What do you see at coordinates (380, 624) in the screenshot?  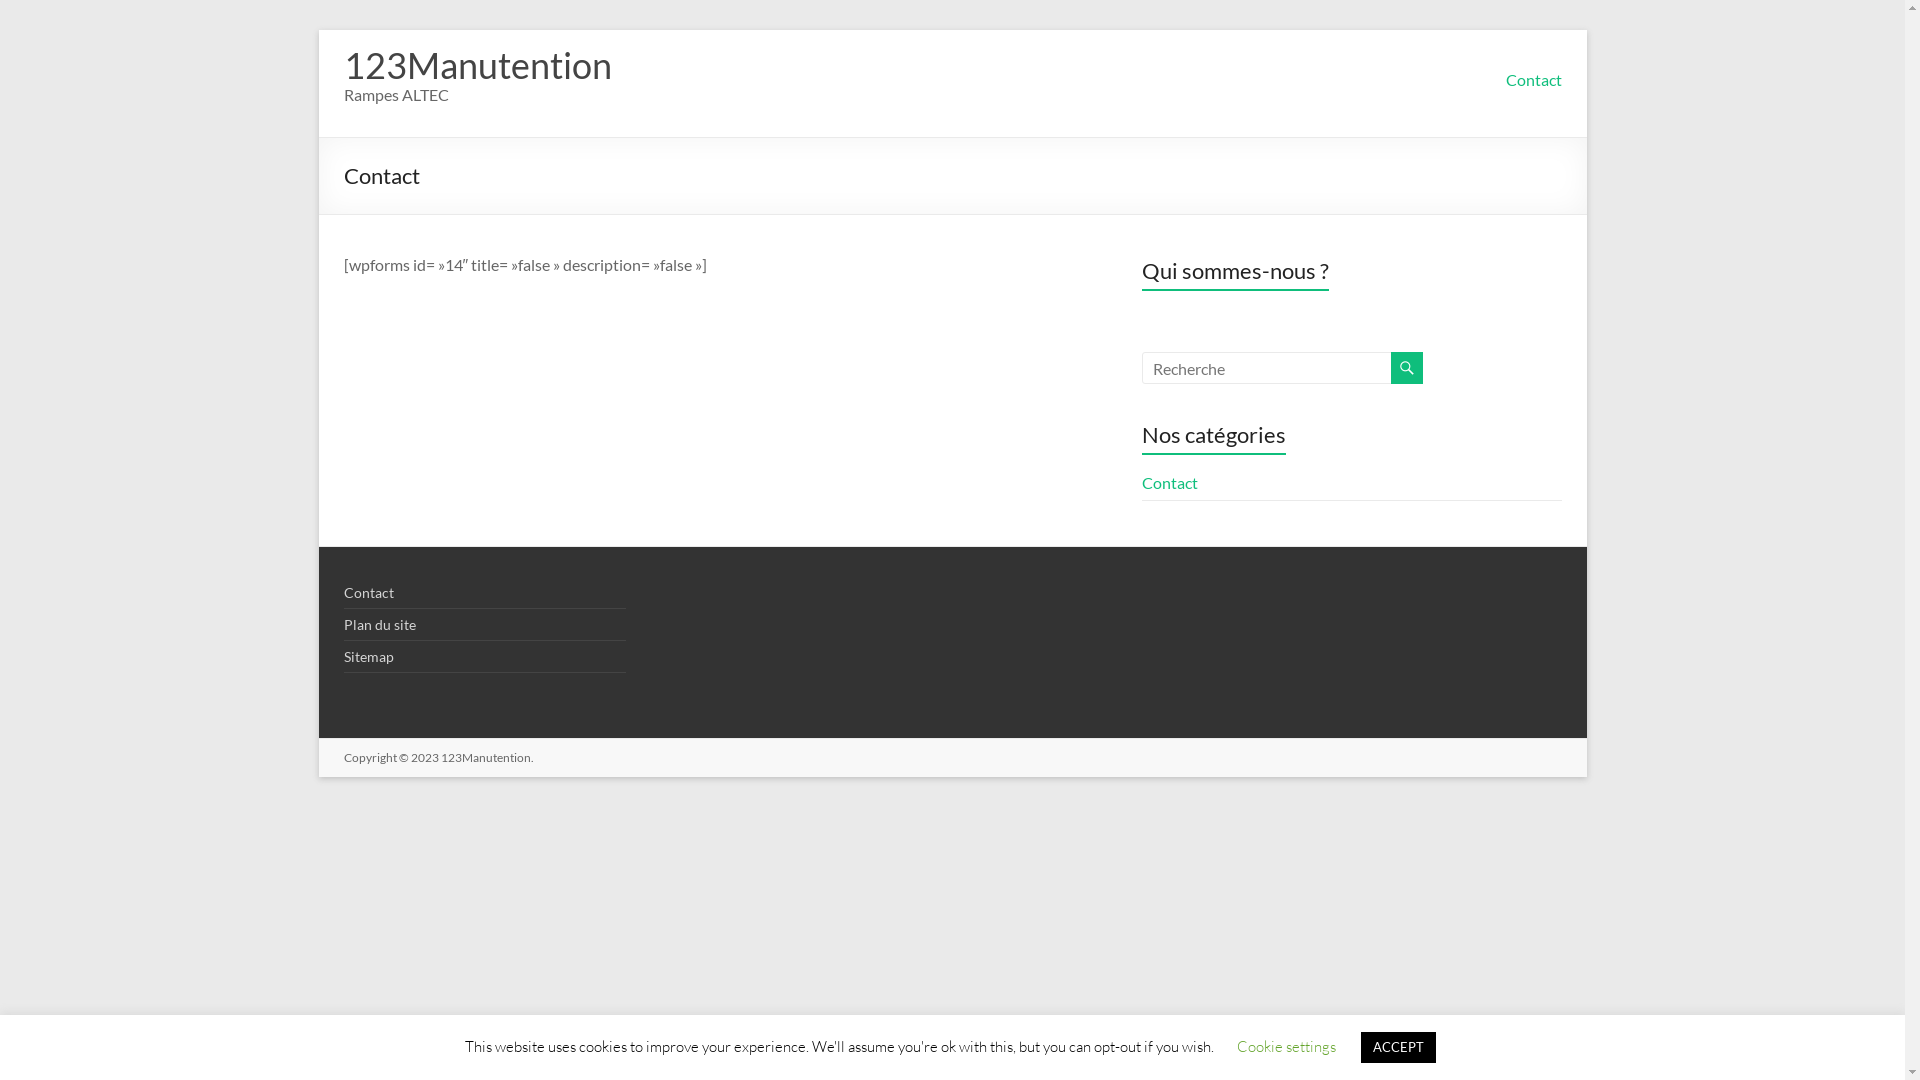 I see `Plan du site` at bounding box center [380, 624].